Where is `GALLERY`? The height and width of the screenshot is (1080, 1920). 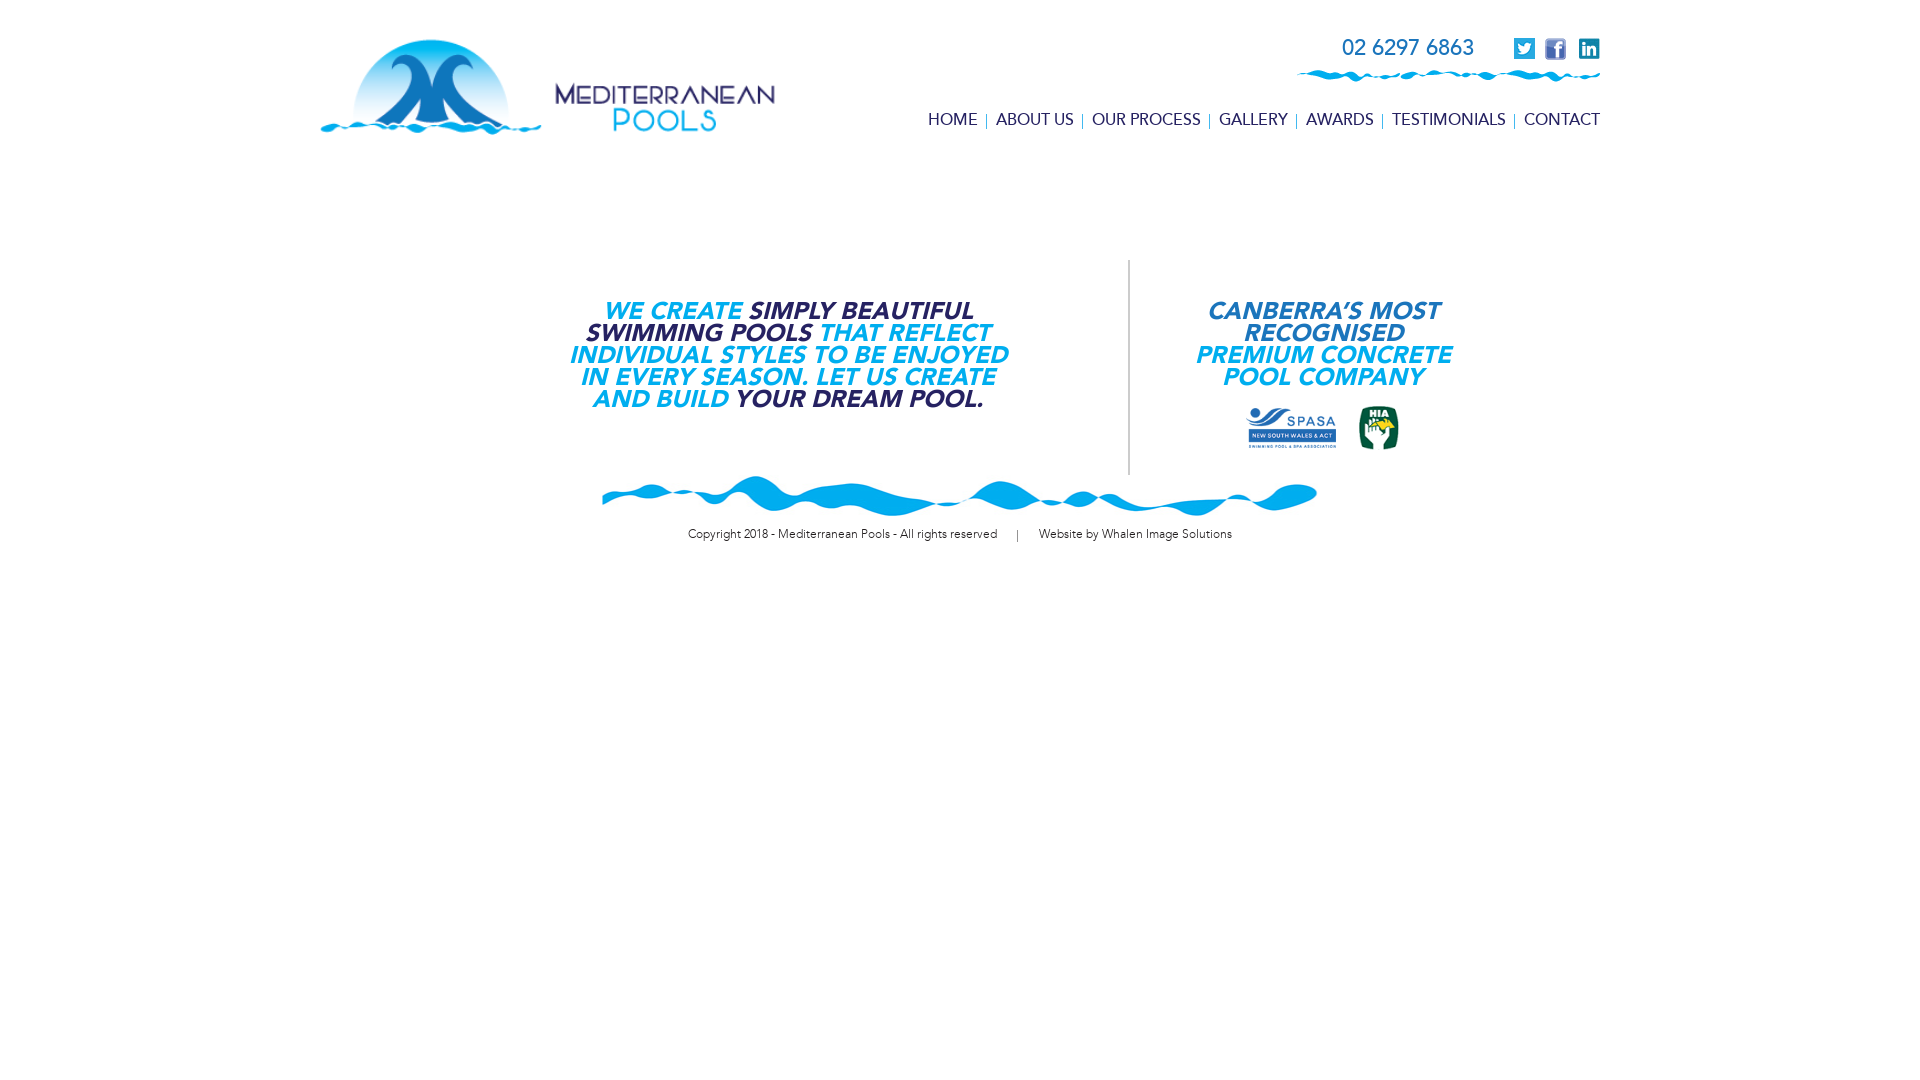 GALLERY is located at coordinates (1254, 120).